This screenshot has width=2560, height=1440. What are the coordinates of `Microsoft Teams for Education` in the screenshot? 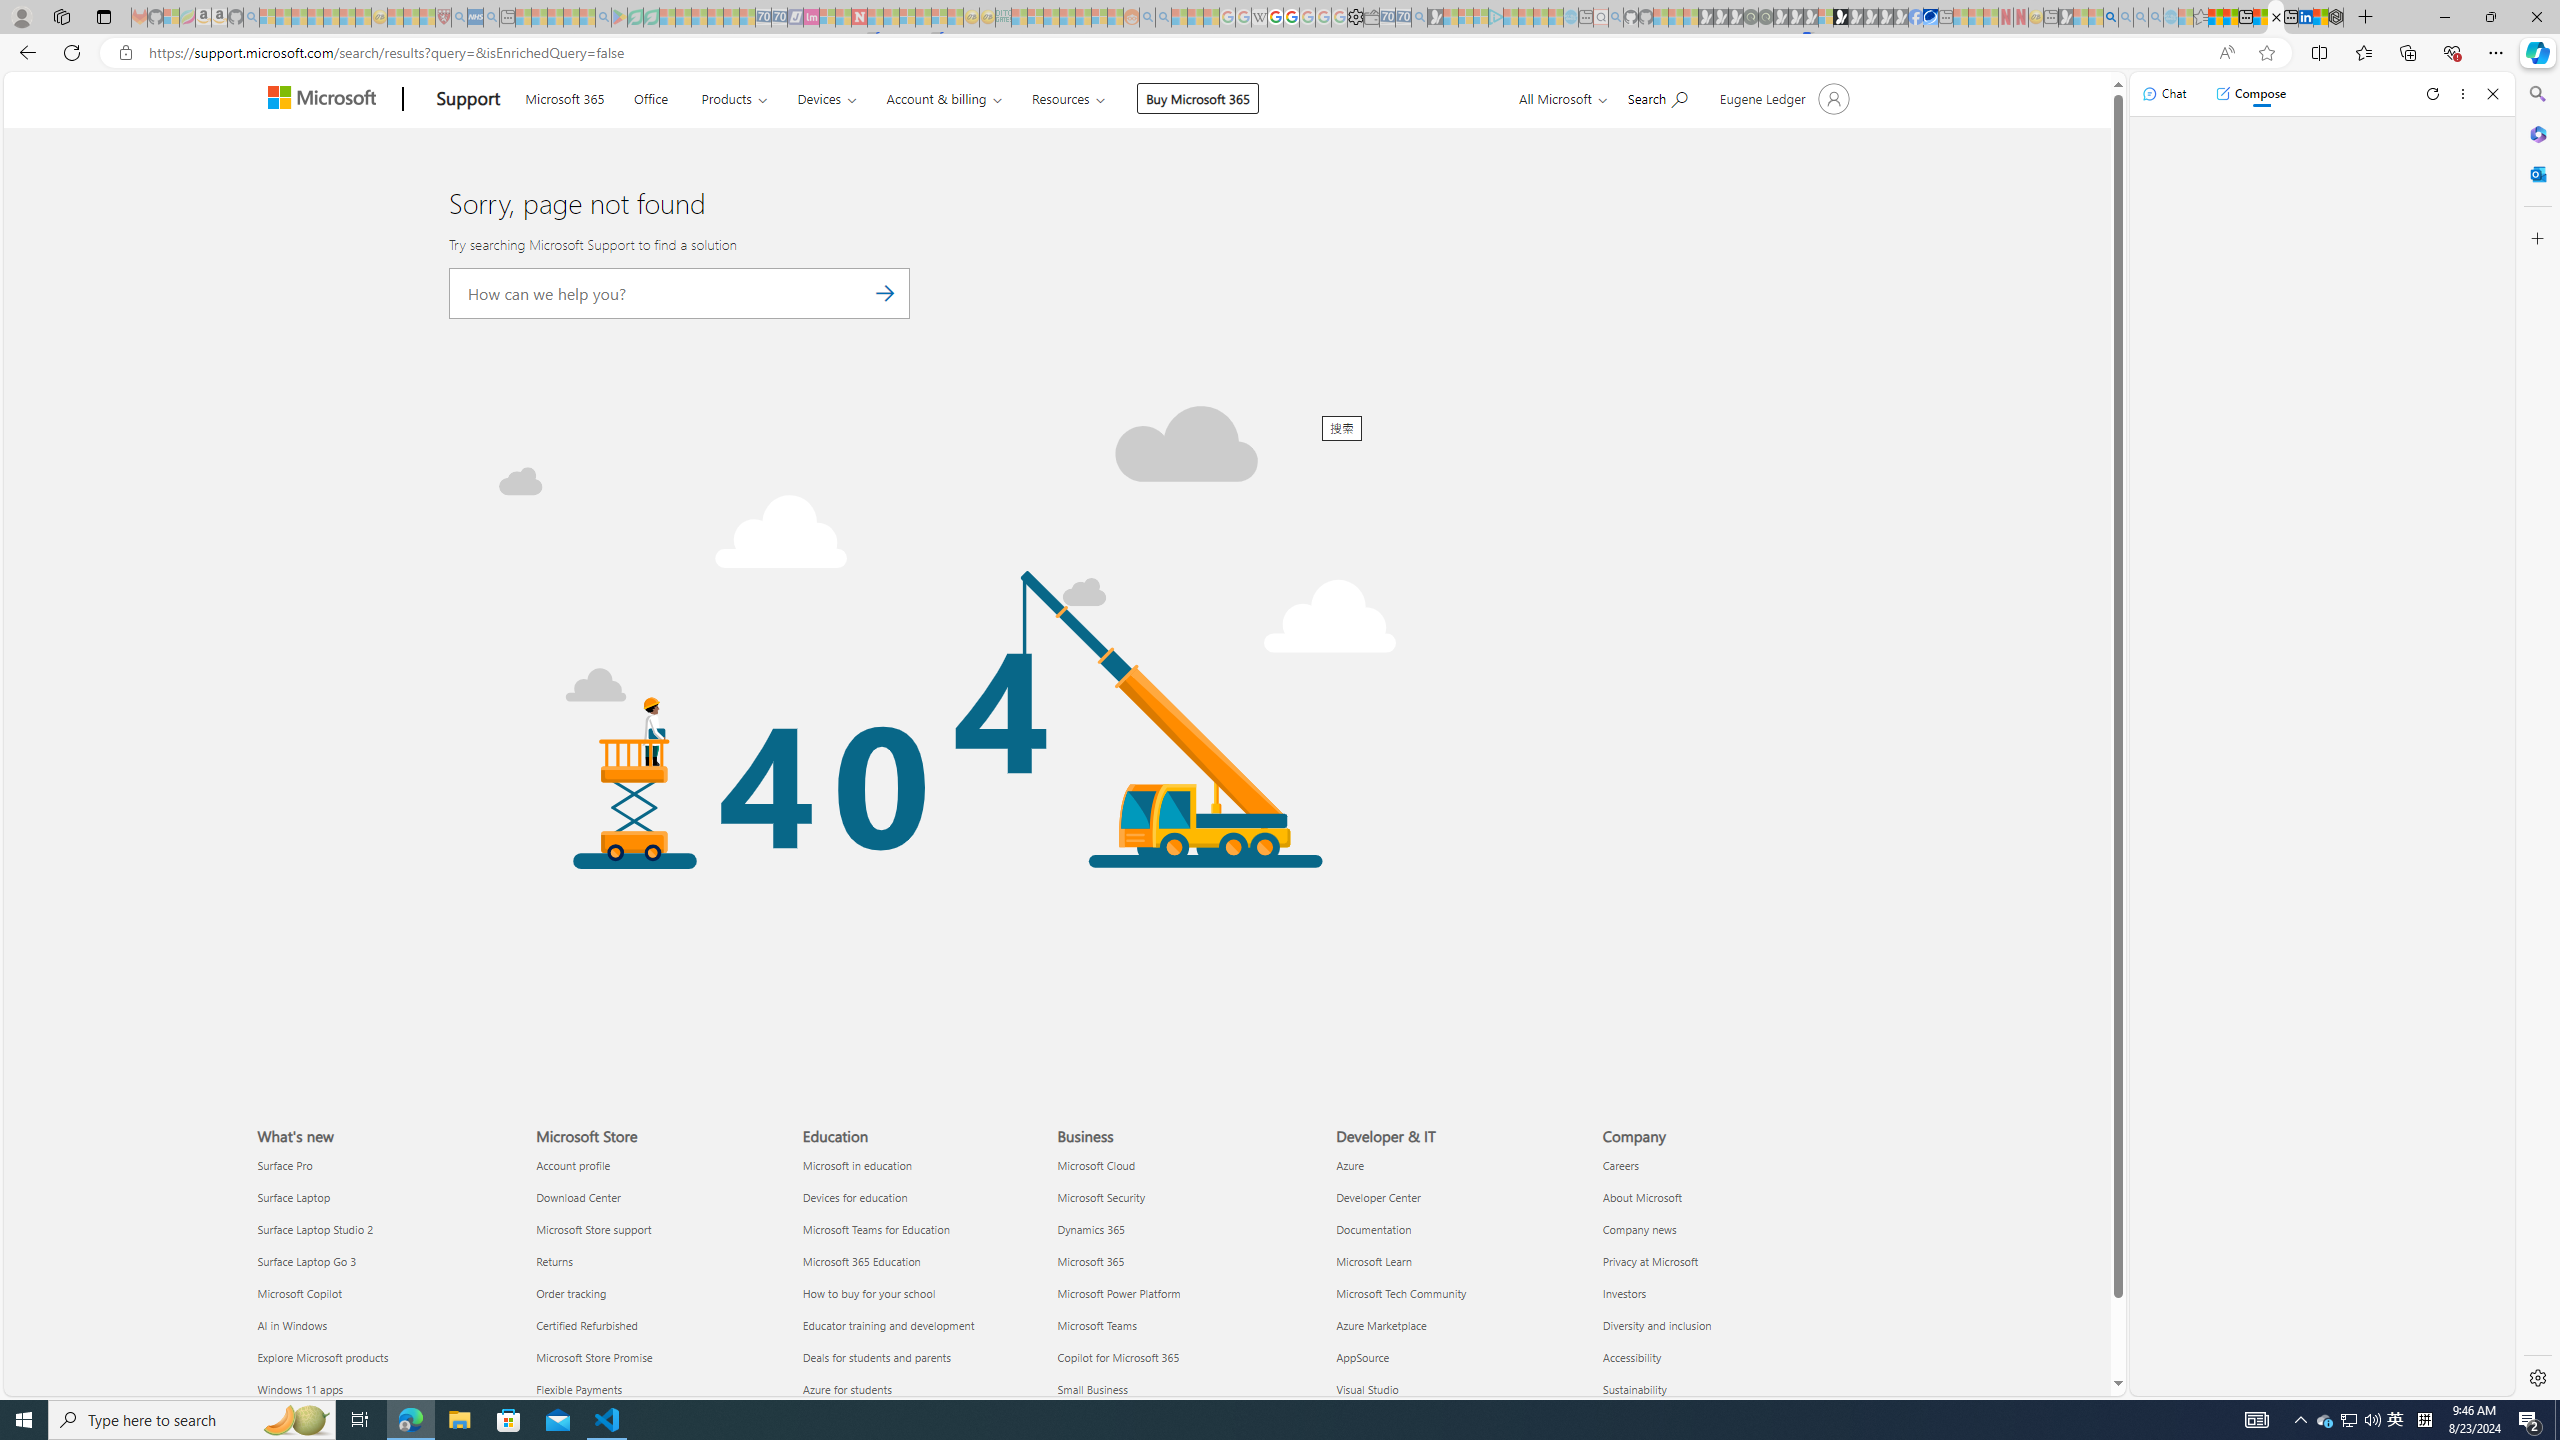 It's located at (924, 1228).